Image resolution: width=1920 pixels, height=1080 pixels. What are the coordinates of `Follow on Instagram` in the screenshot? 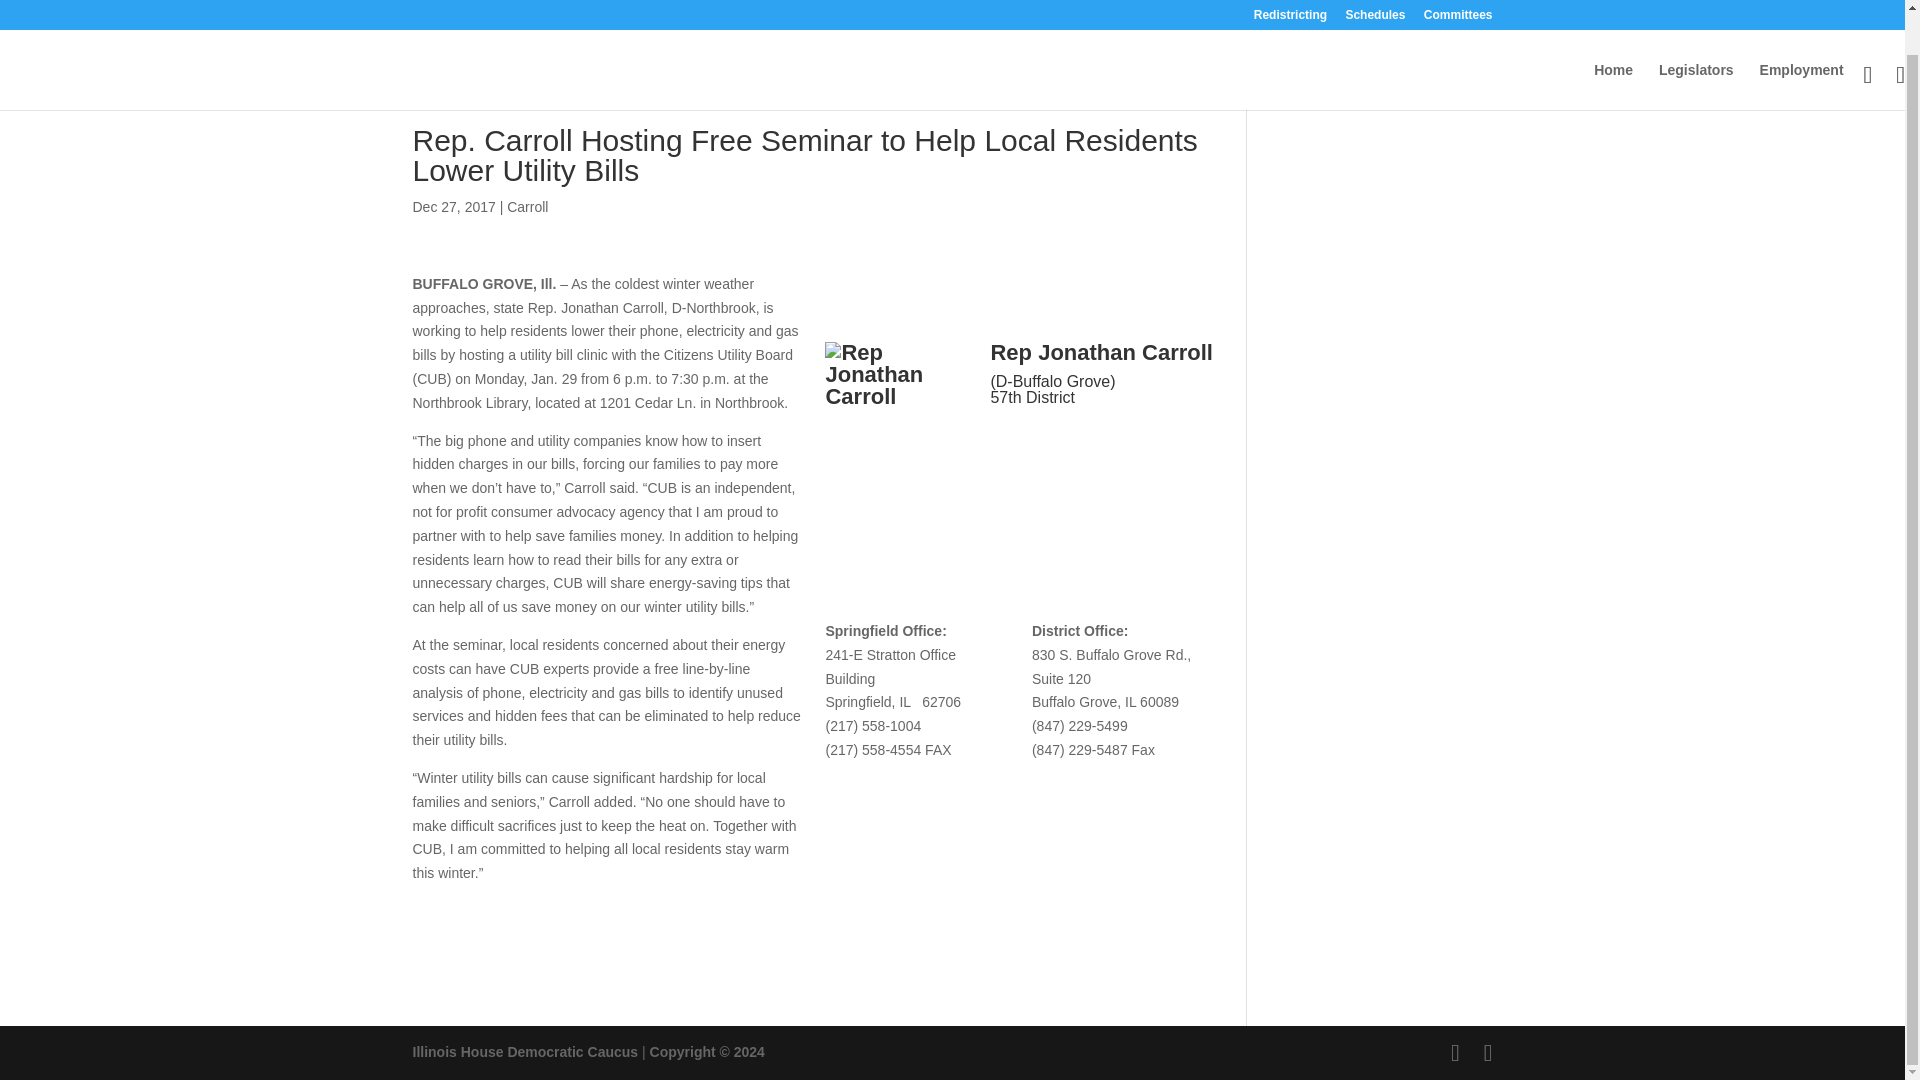 It's located at (1086, 444).